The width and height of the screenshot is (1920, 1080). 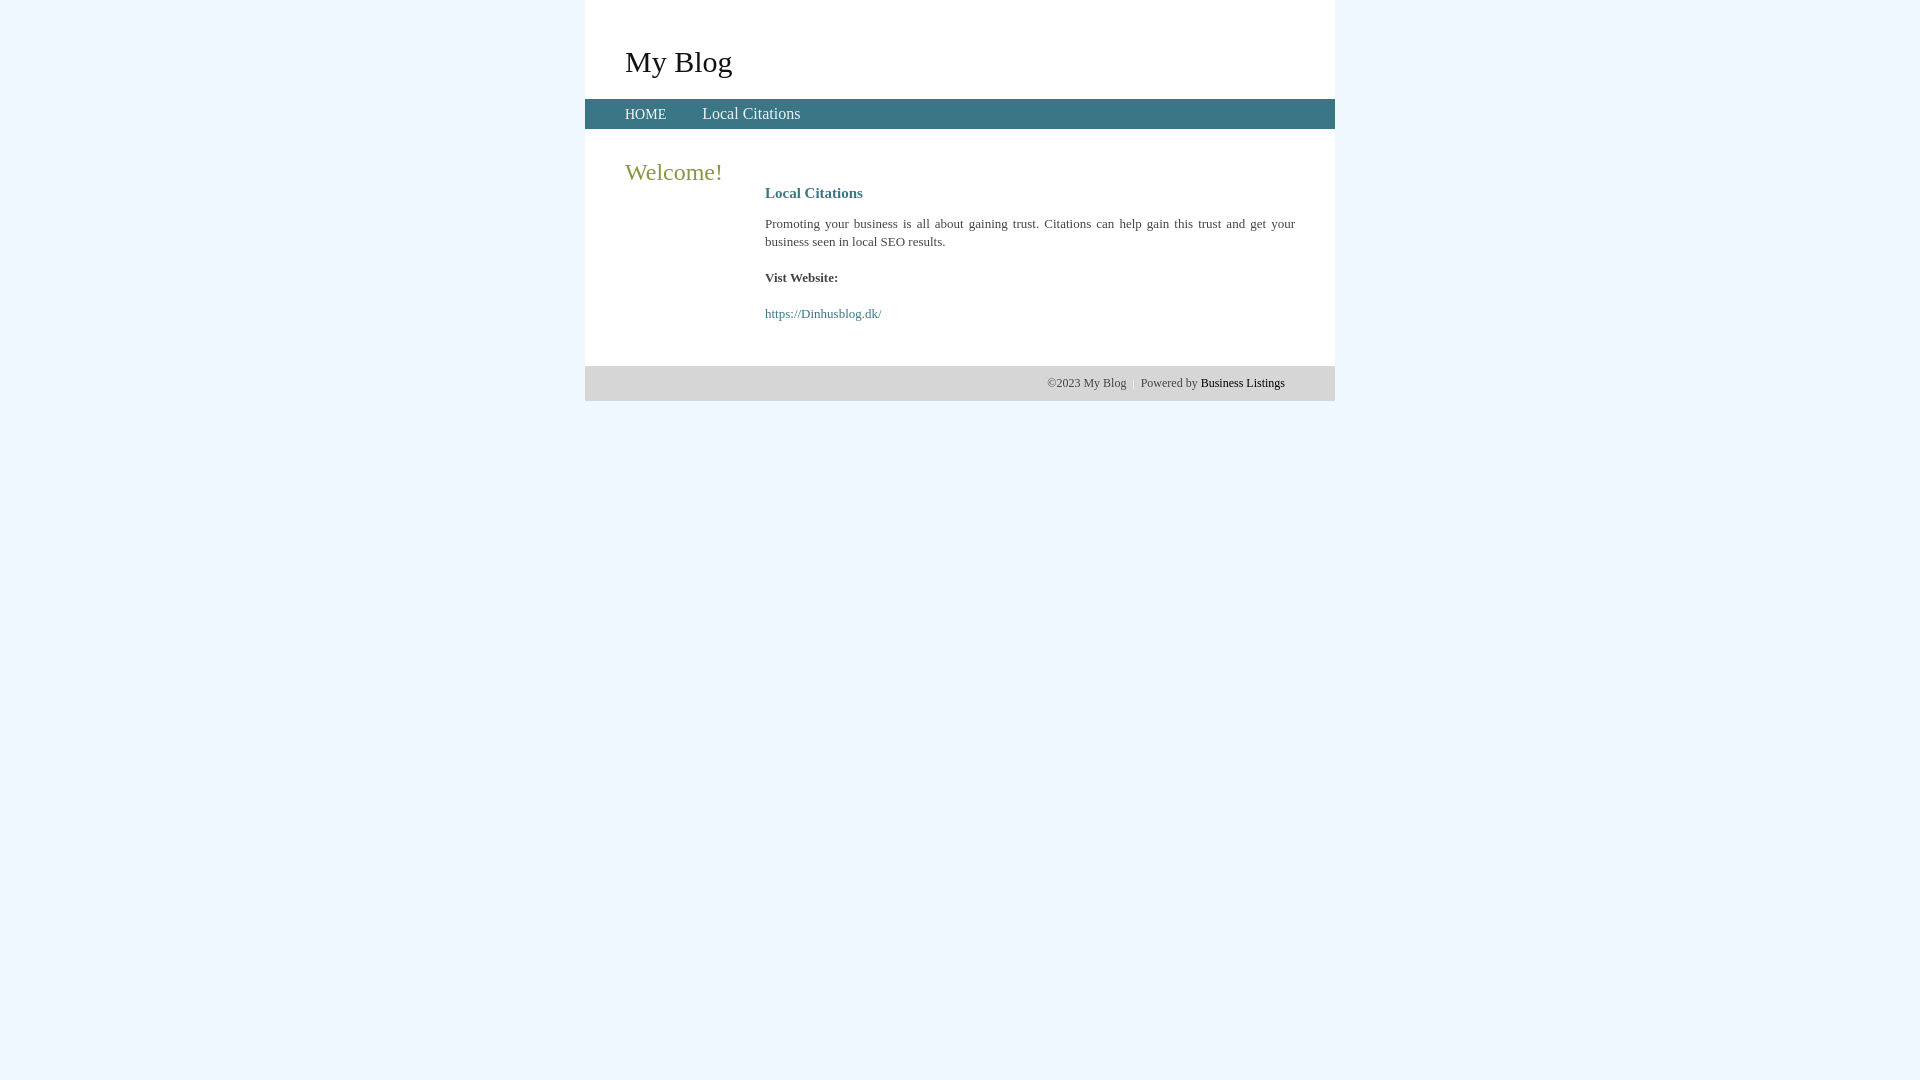 I want to click on Local Citations, so click(x=751, y=114).